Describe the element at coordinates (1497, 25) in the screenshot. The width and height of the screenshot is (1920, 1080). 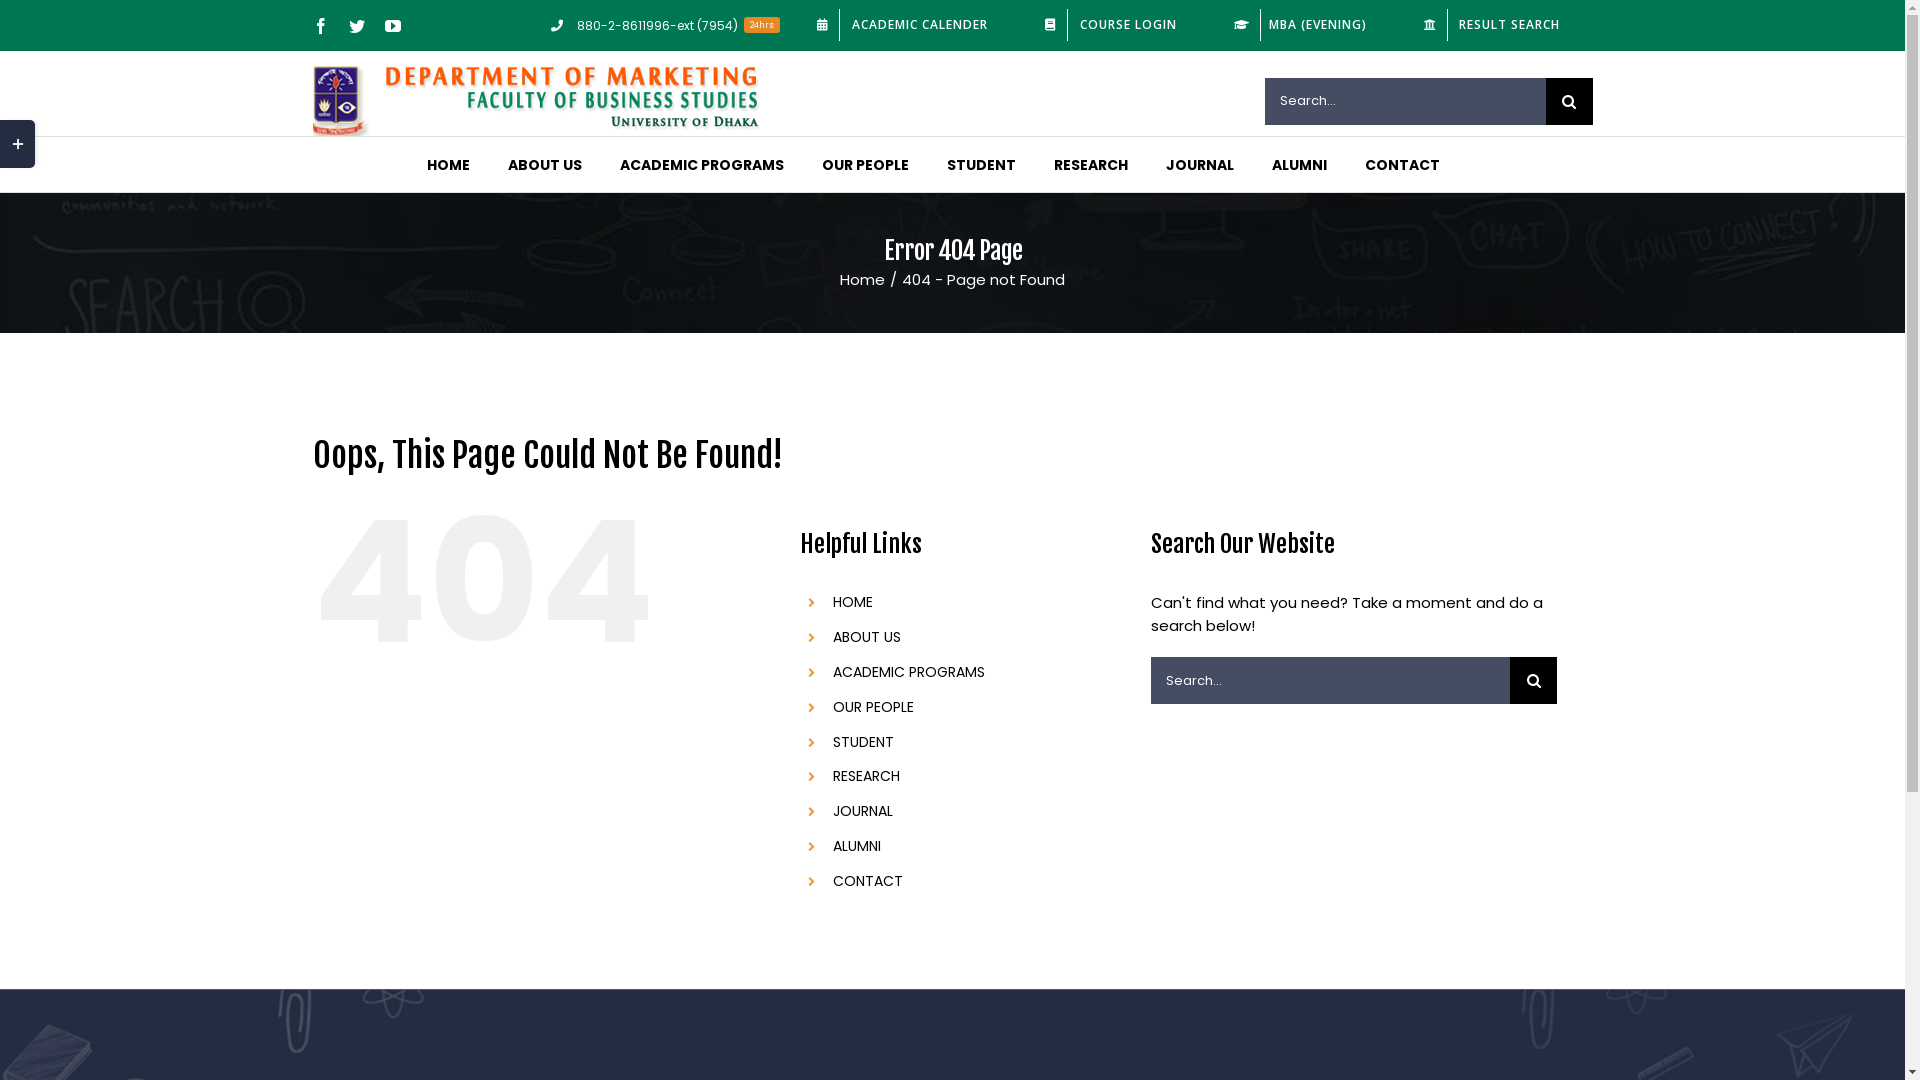
I see `RESULT SEARCH` at that location.